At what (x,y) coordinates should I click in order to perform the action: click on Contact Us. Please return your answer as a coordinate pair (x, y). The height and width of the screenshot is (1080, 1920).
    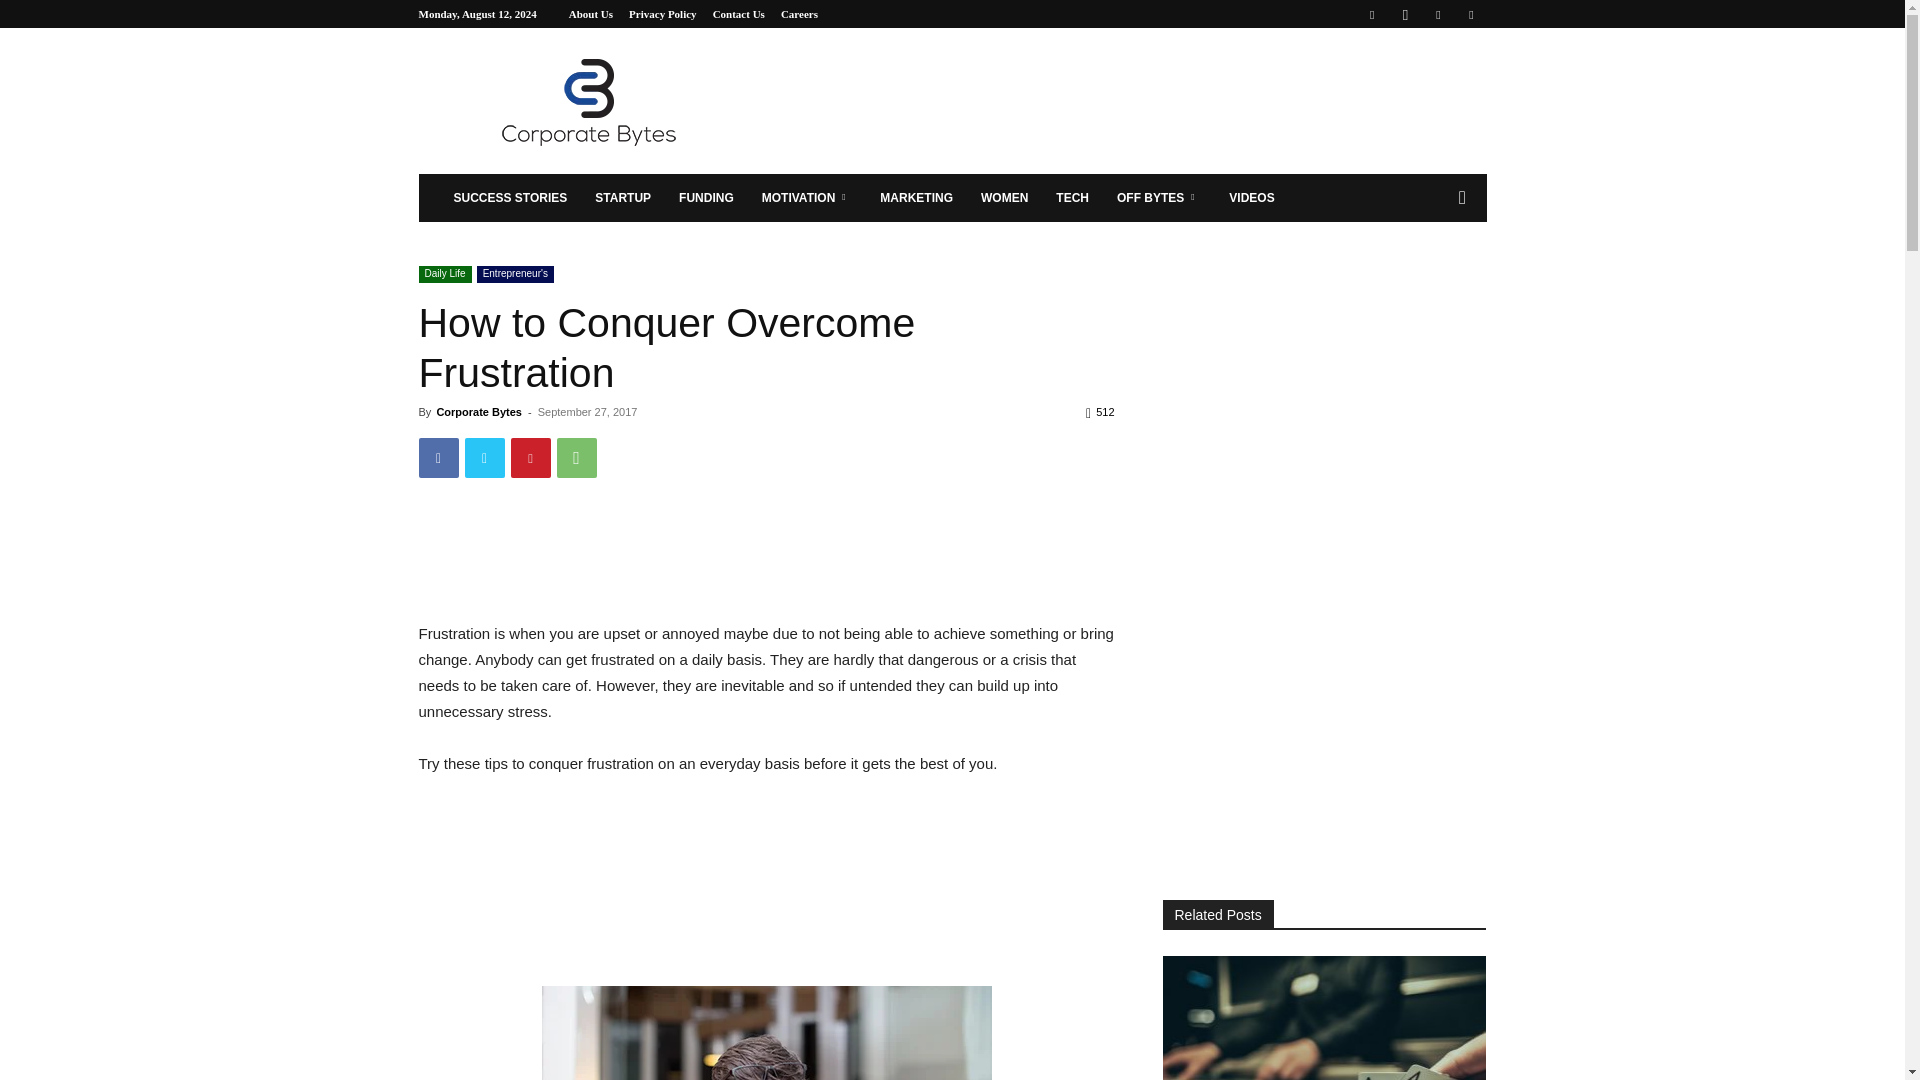
    Looking at the image, I should click on (738, 14).